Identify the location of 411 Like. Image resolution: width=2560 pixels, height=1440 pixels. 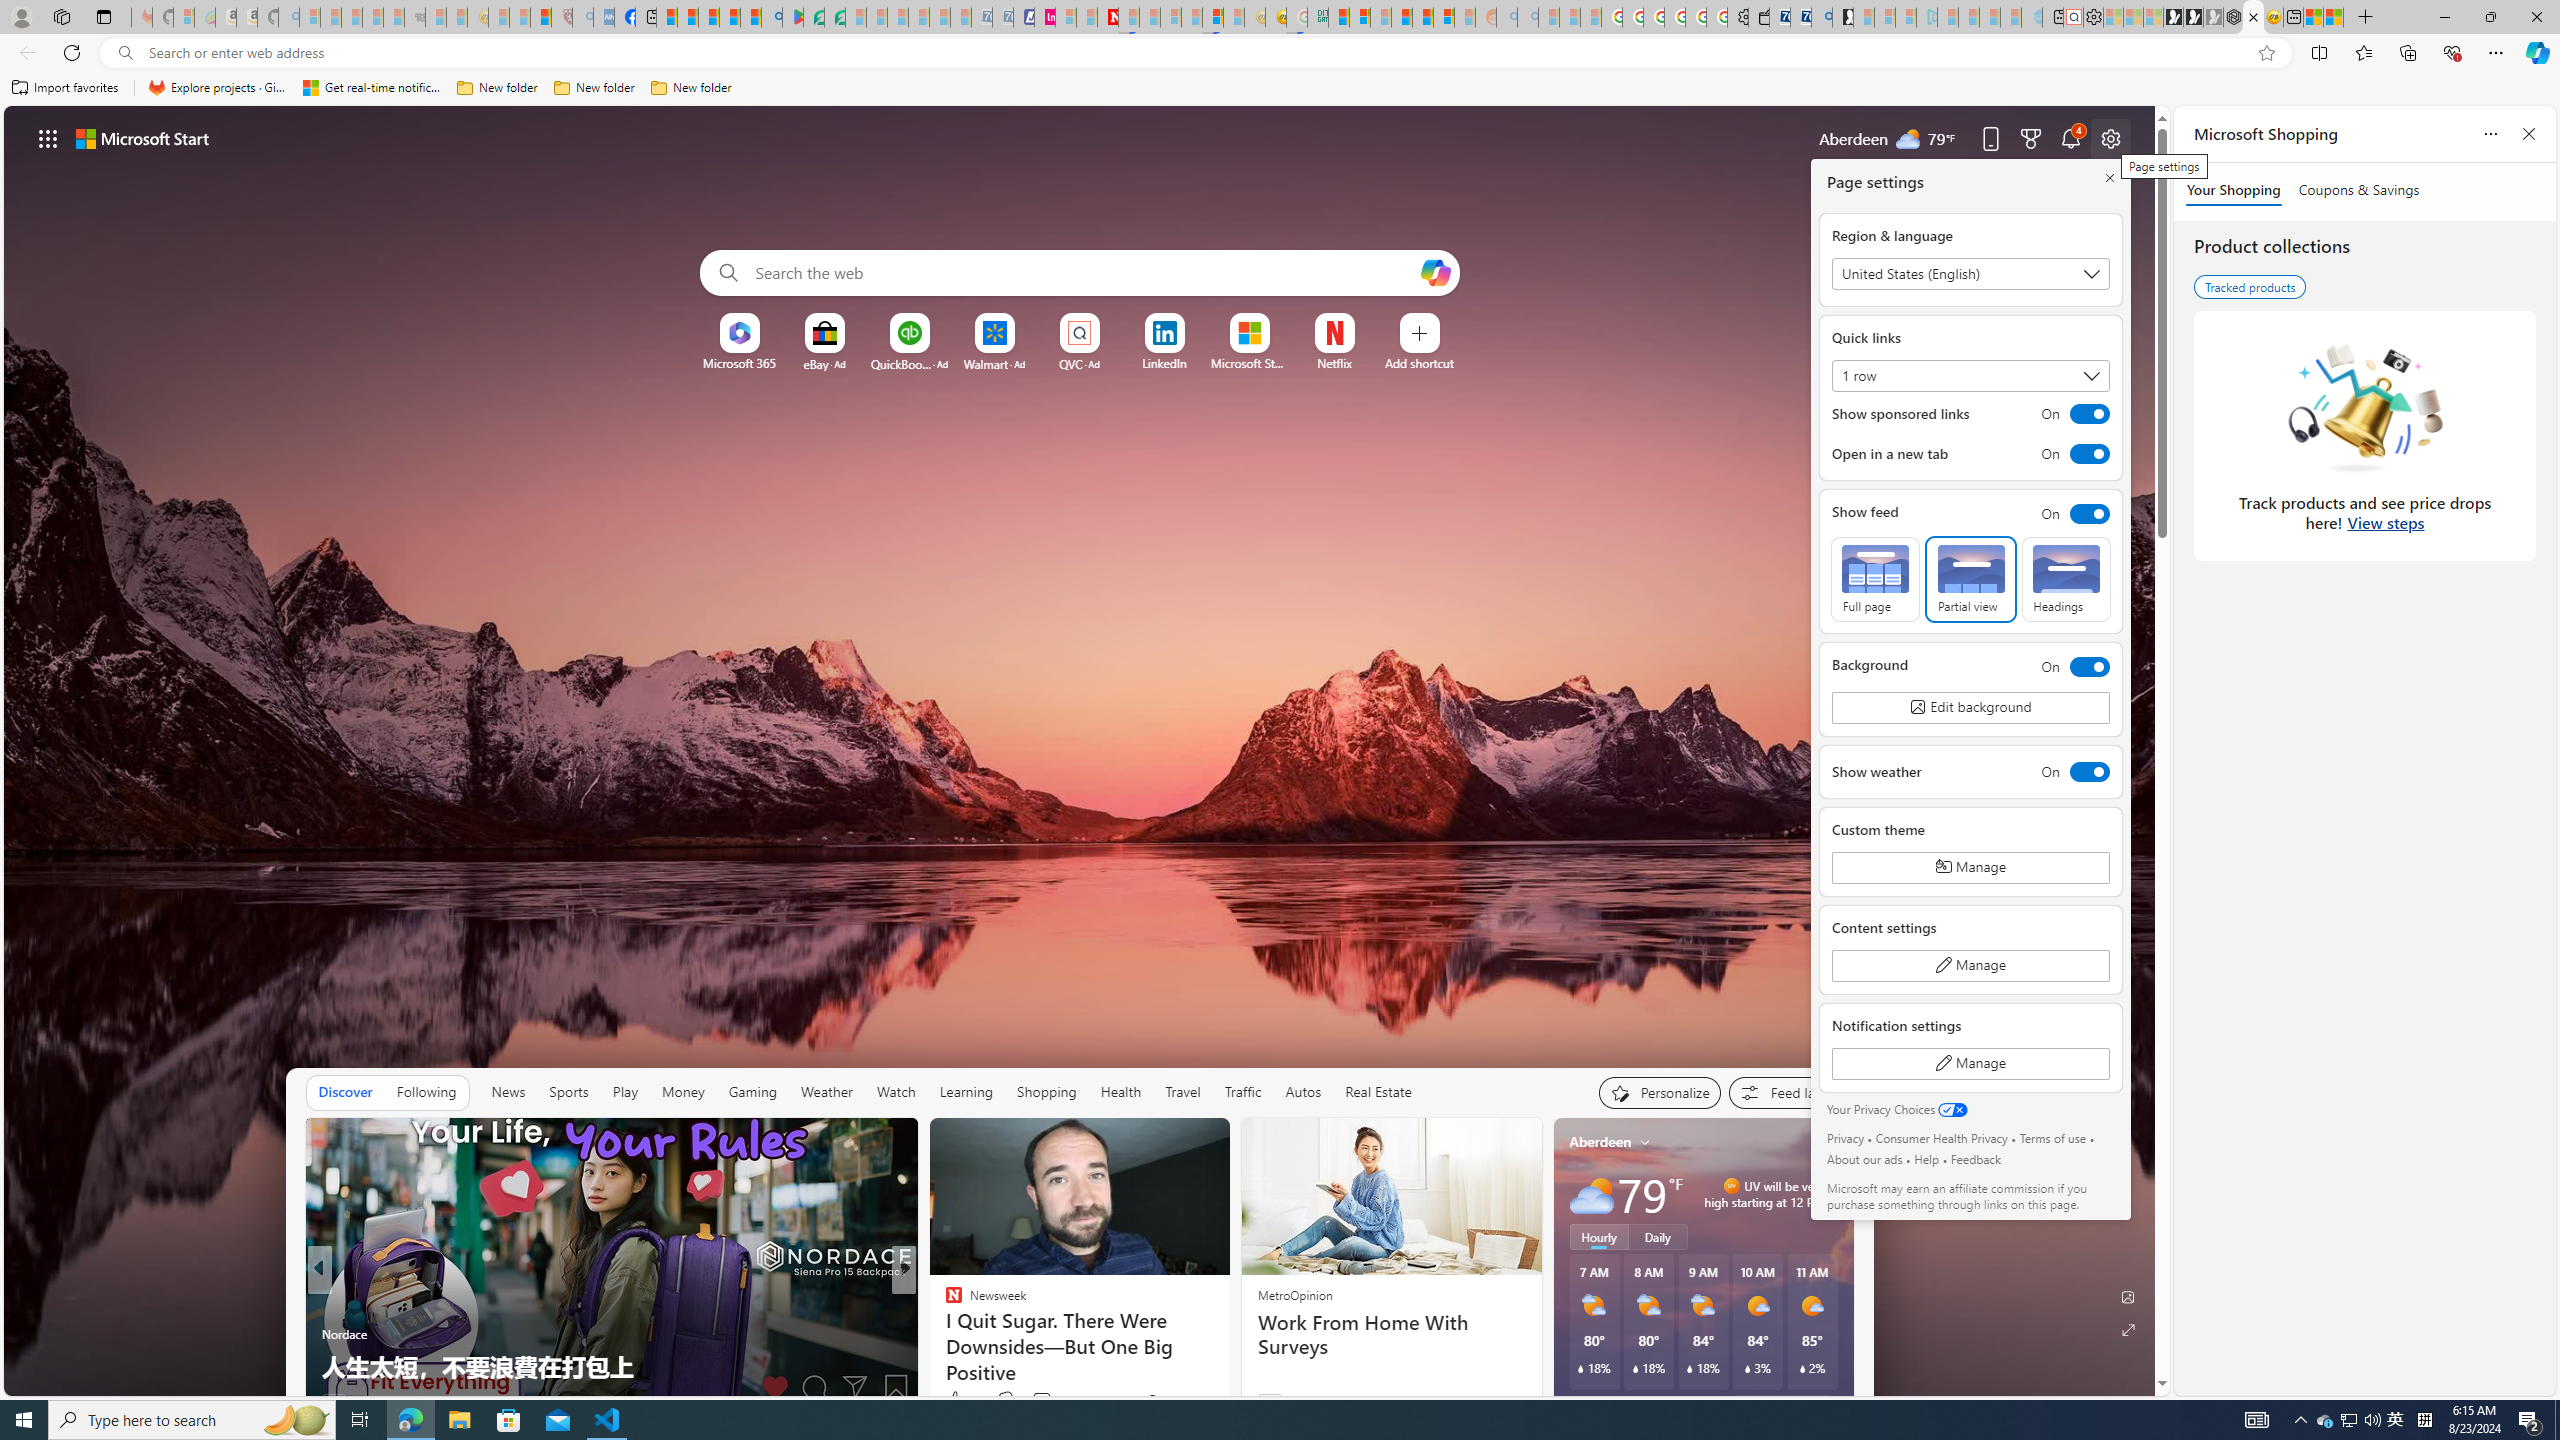
(958, 1400).